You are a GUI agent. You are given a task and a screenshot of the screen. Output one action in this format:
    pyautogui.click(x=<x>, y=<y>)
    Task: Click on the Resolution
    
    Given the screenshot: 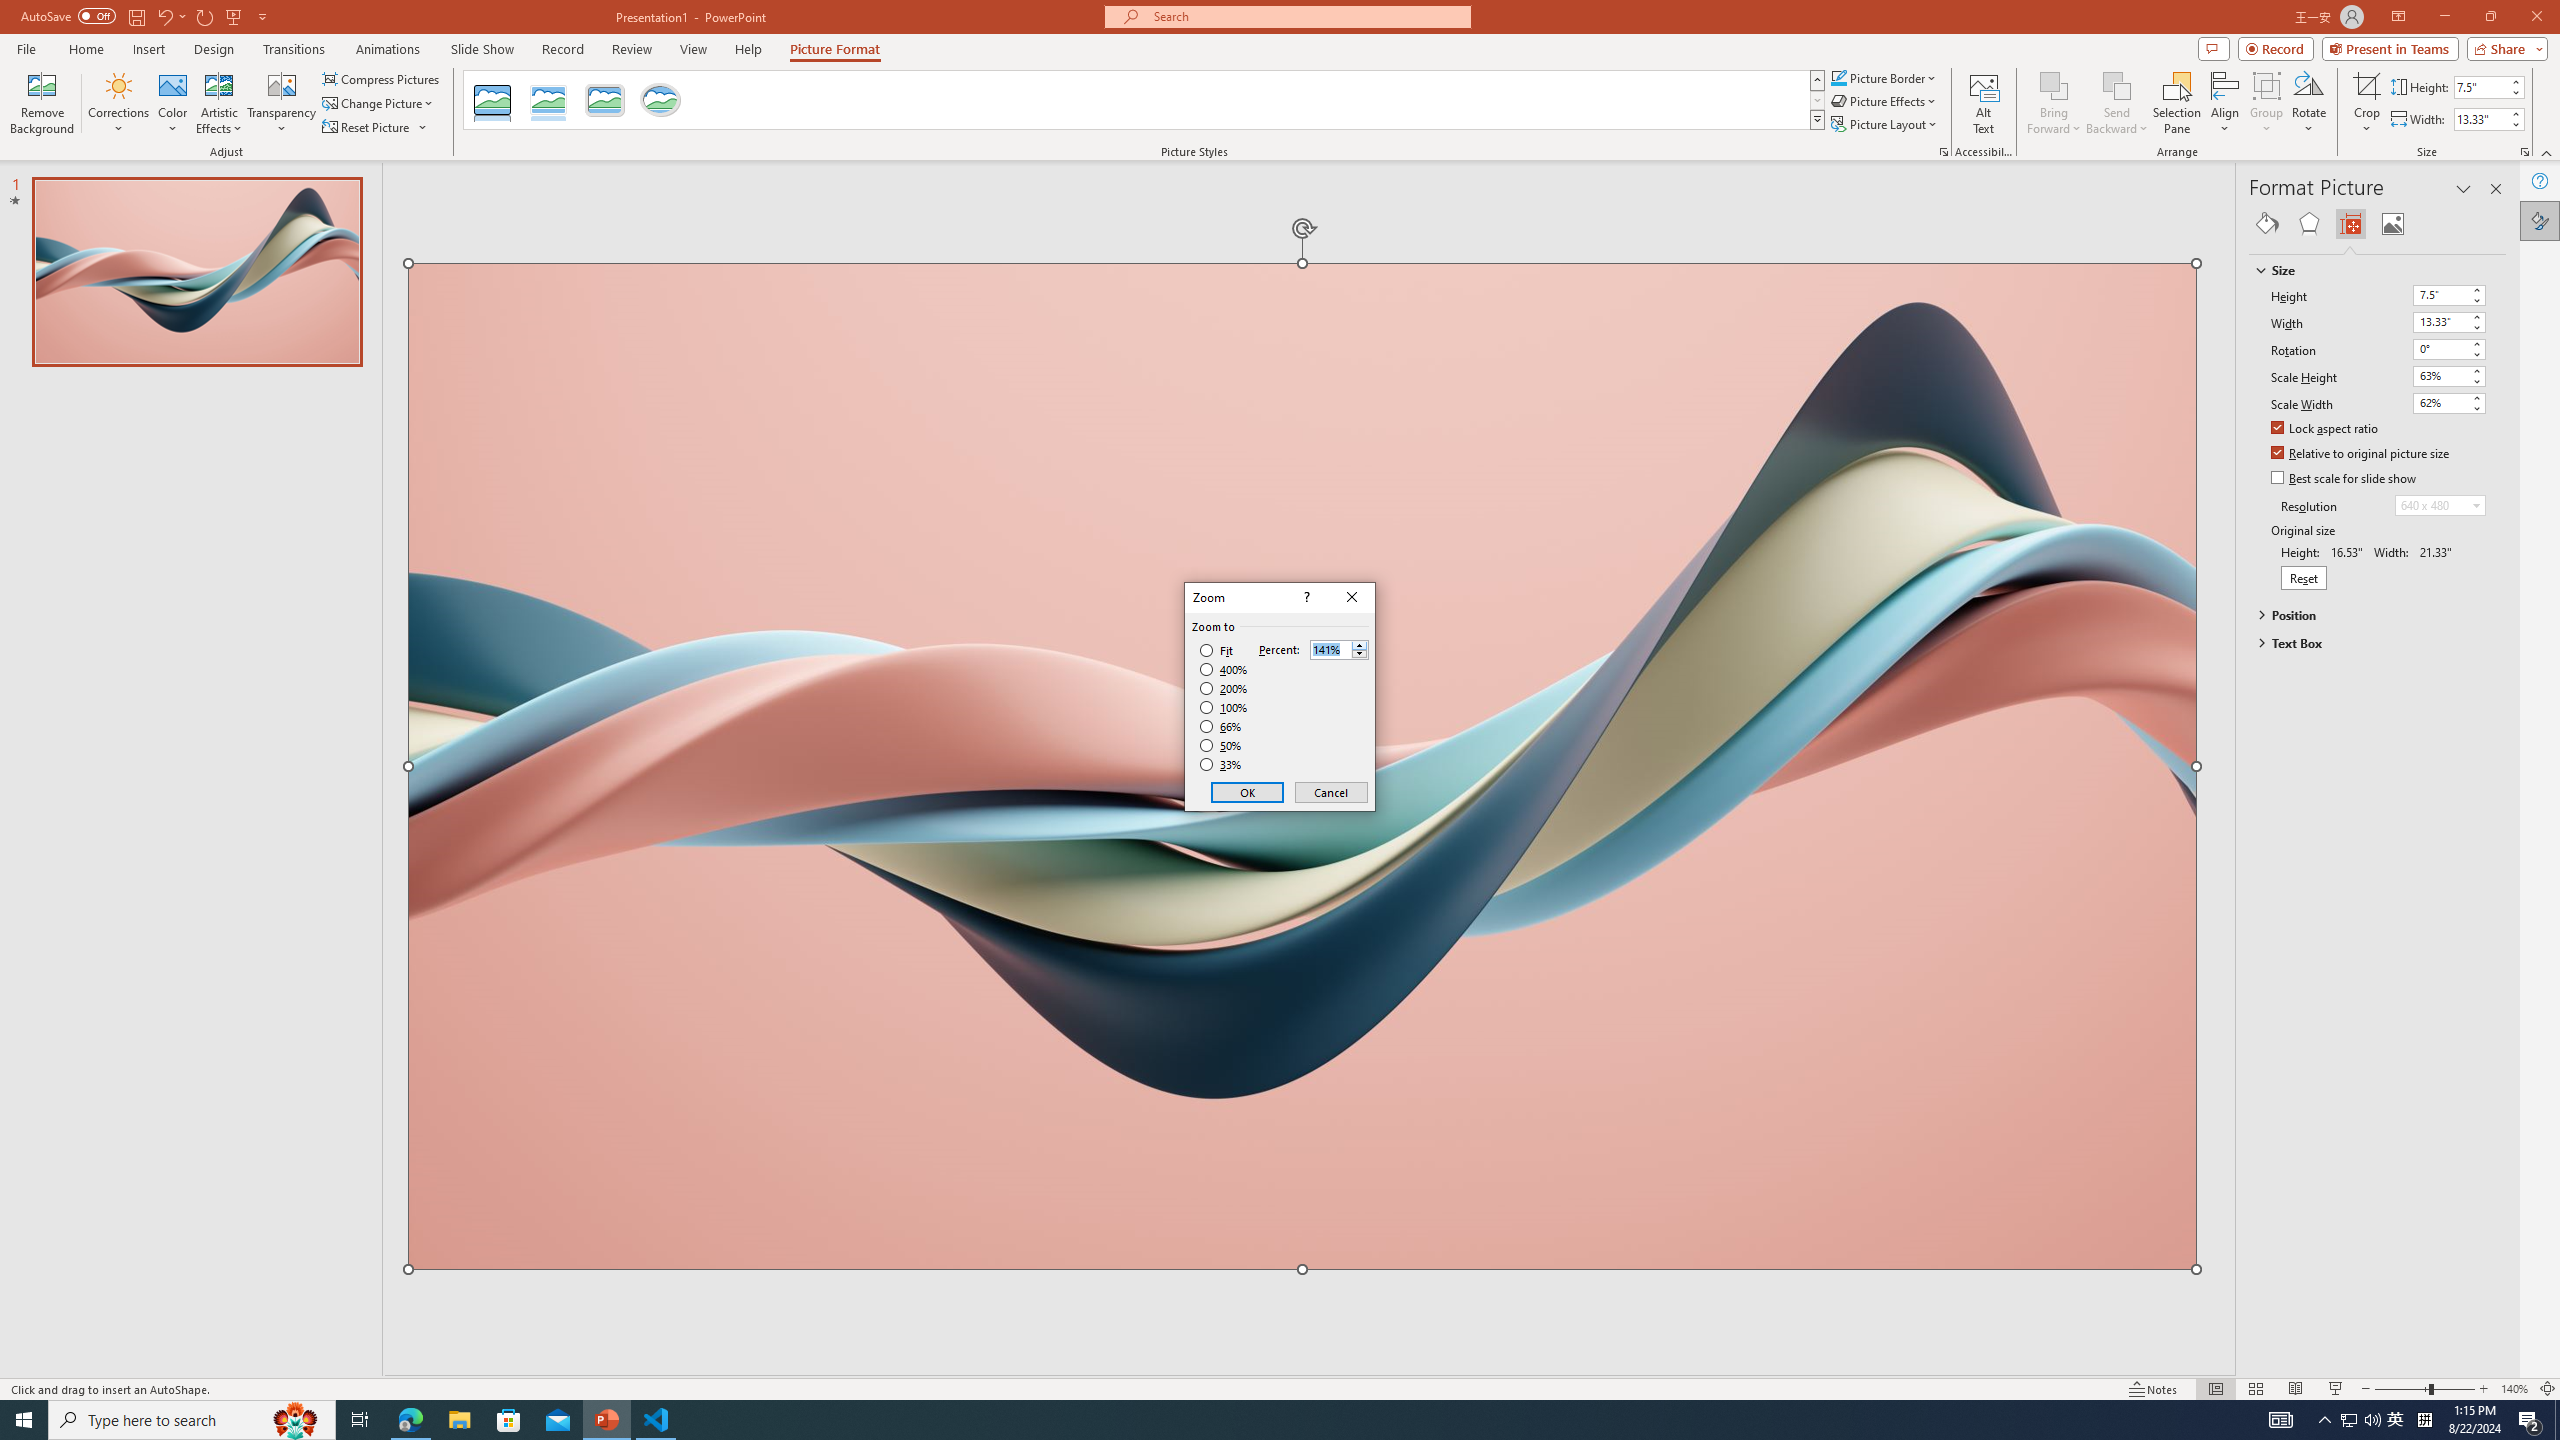 What is the action you would take?
    pyautogui.click(x=2440, y=505)
    